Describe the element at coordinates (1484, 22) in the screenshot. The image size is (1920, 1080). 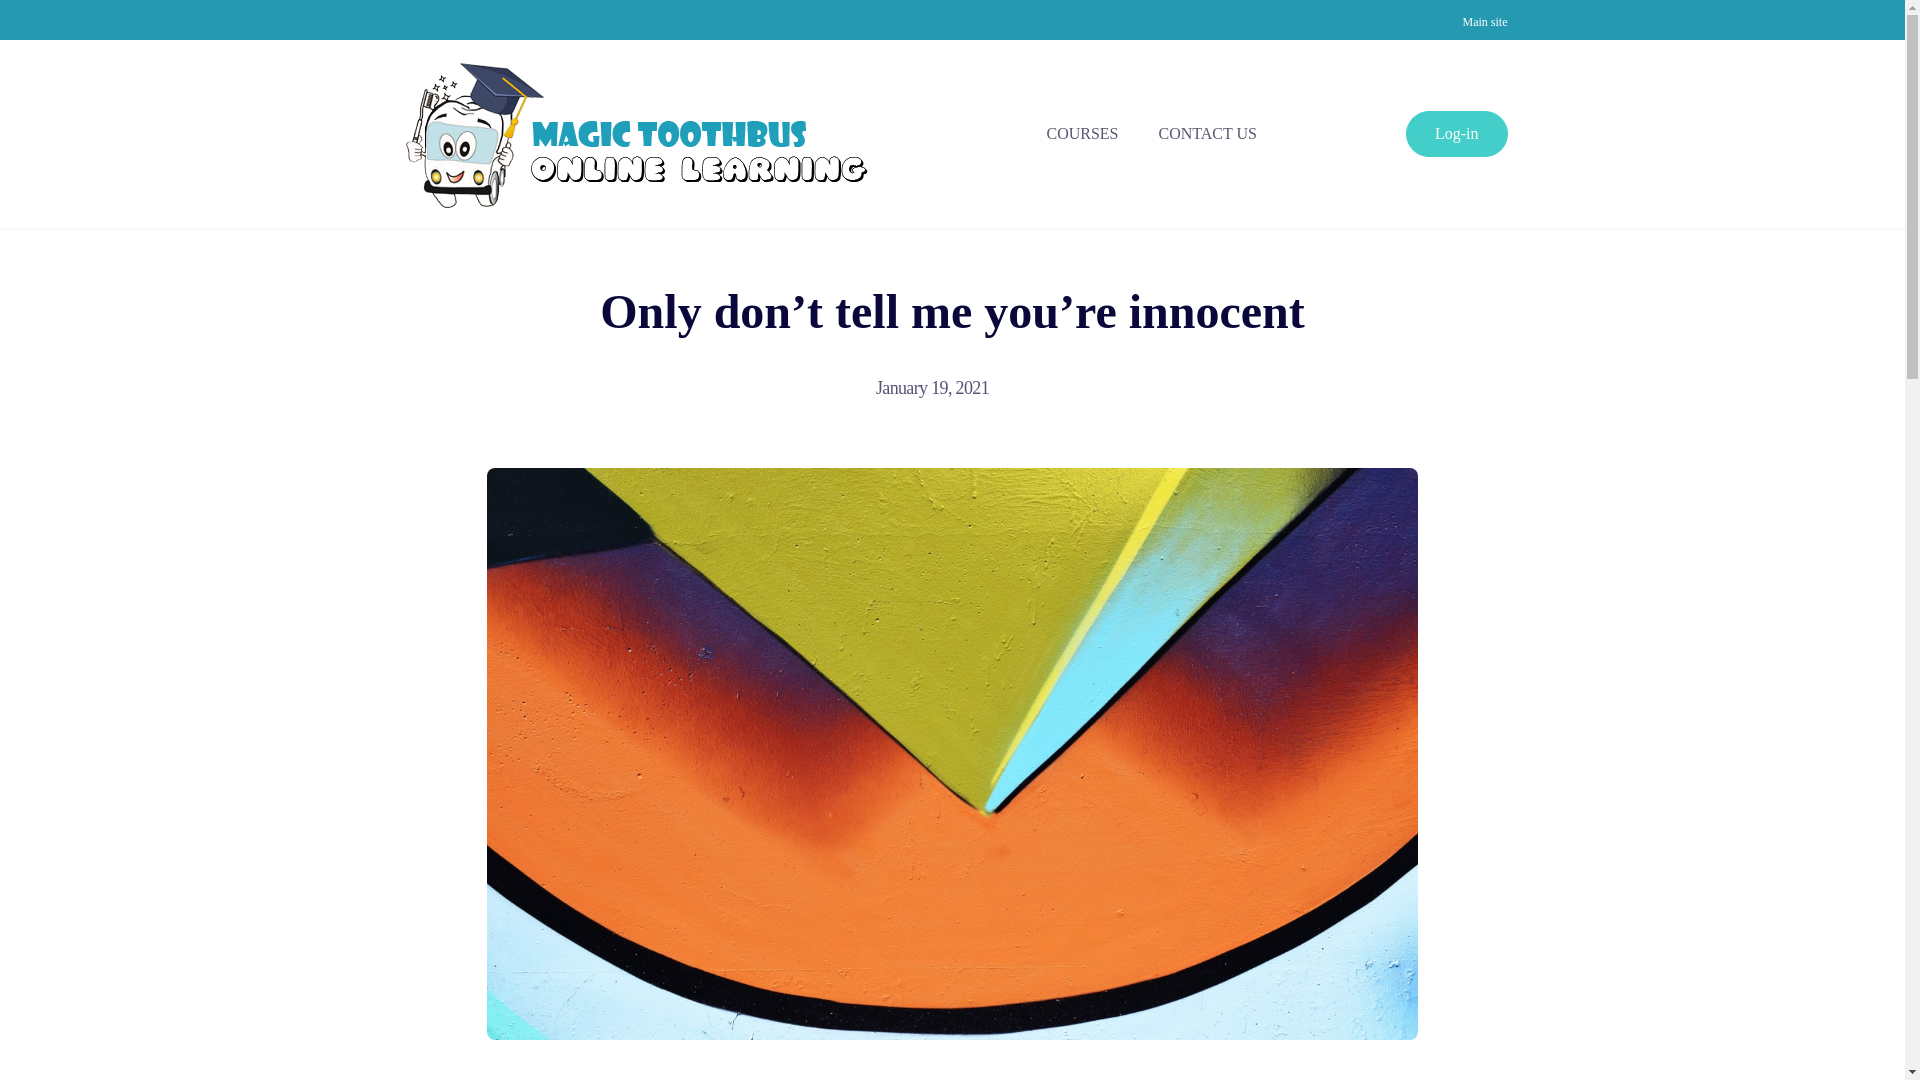
I see `Main site` at that location.